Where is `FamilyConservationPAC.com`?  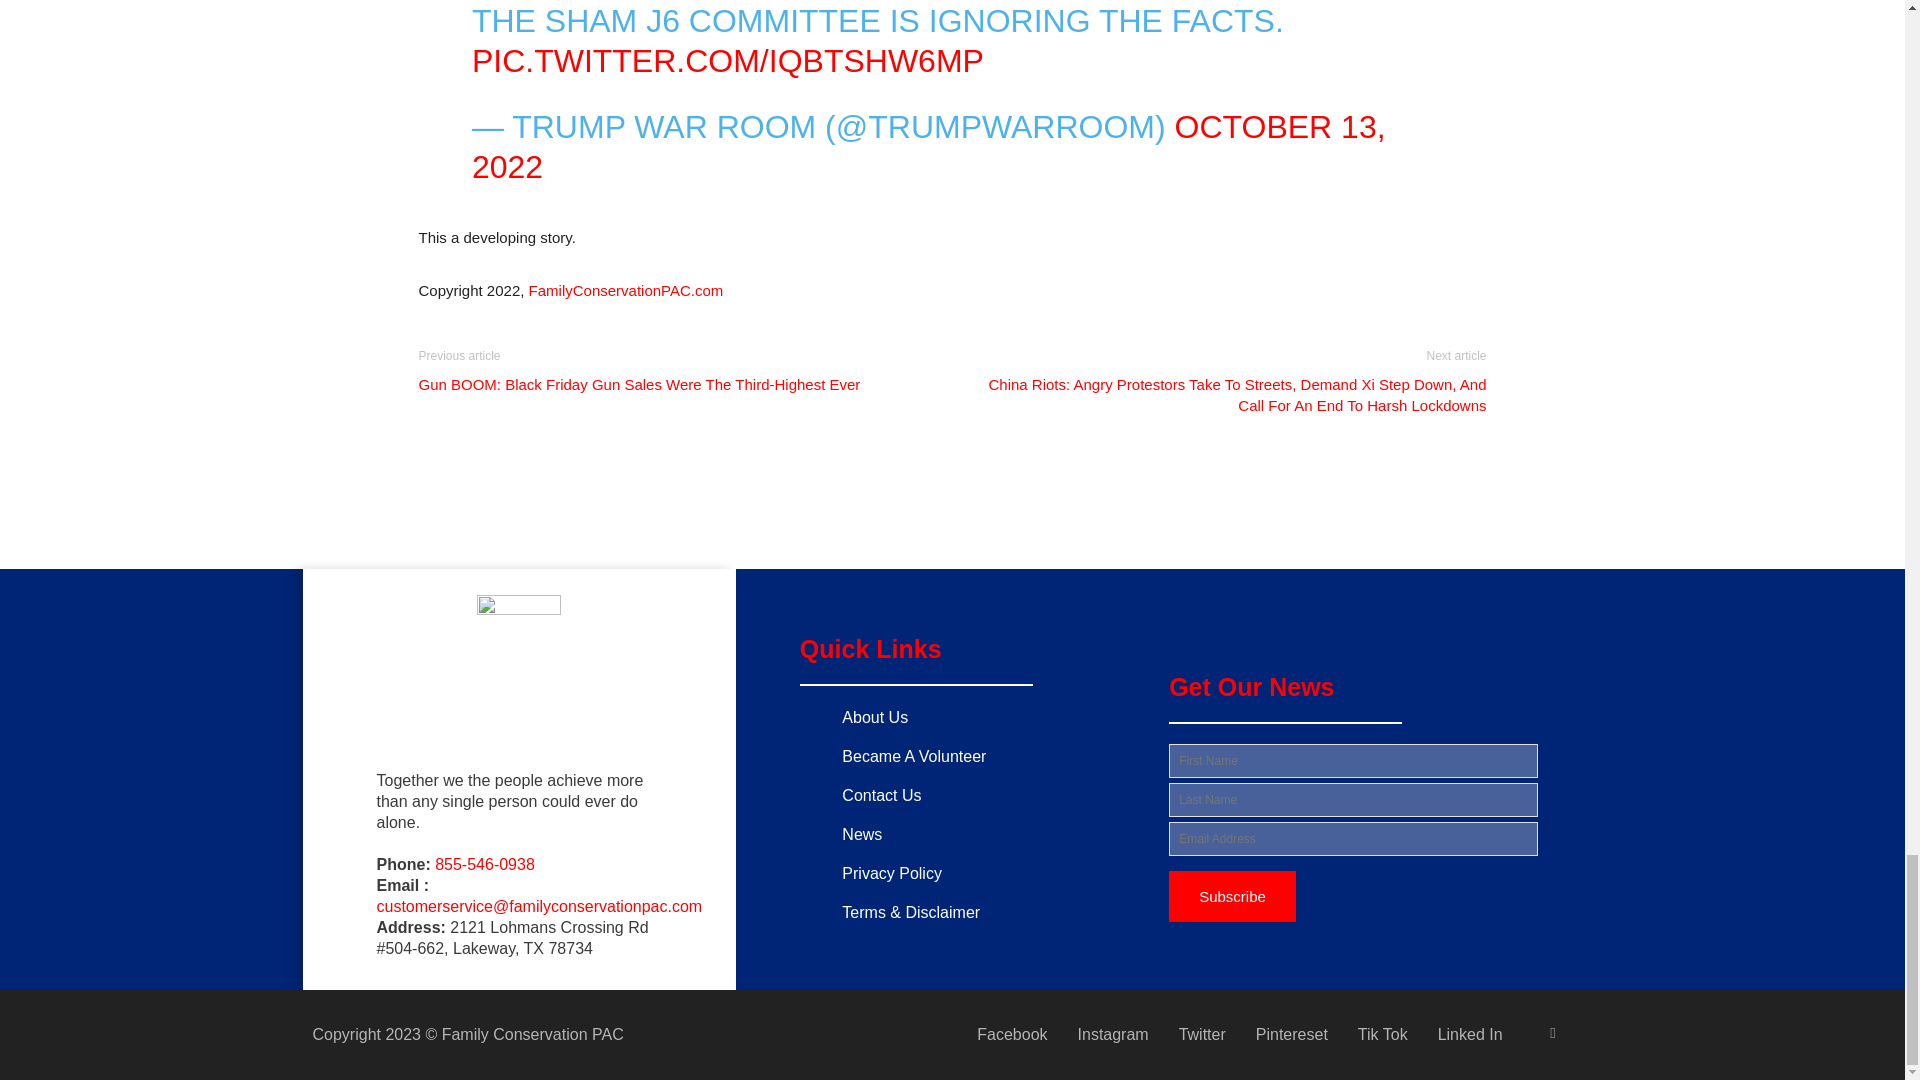
FamilyConservationPAC.com is located at coordinates (626, 290).